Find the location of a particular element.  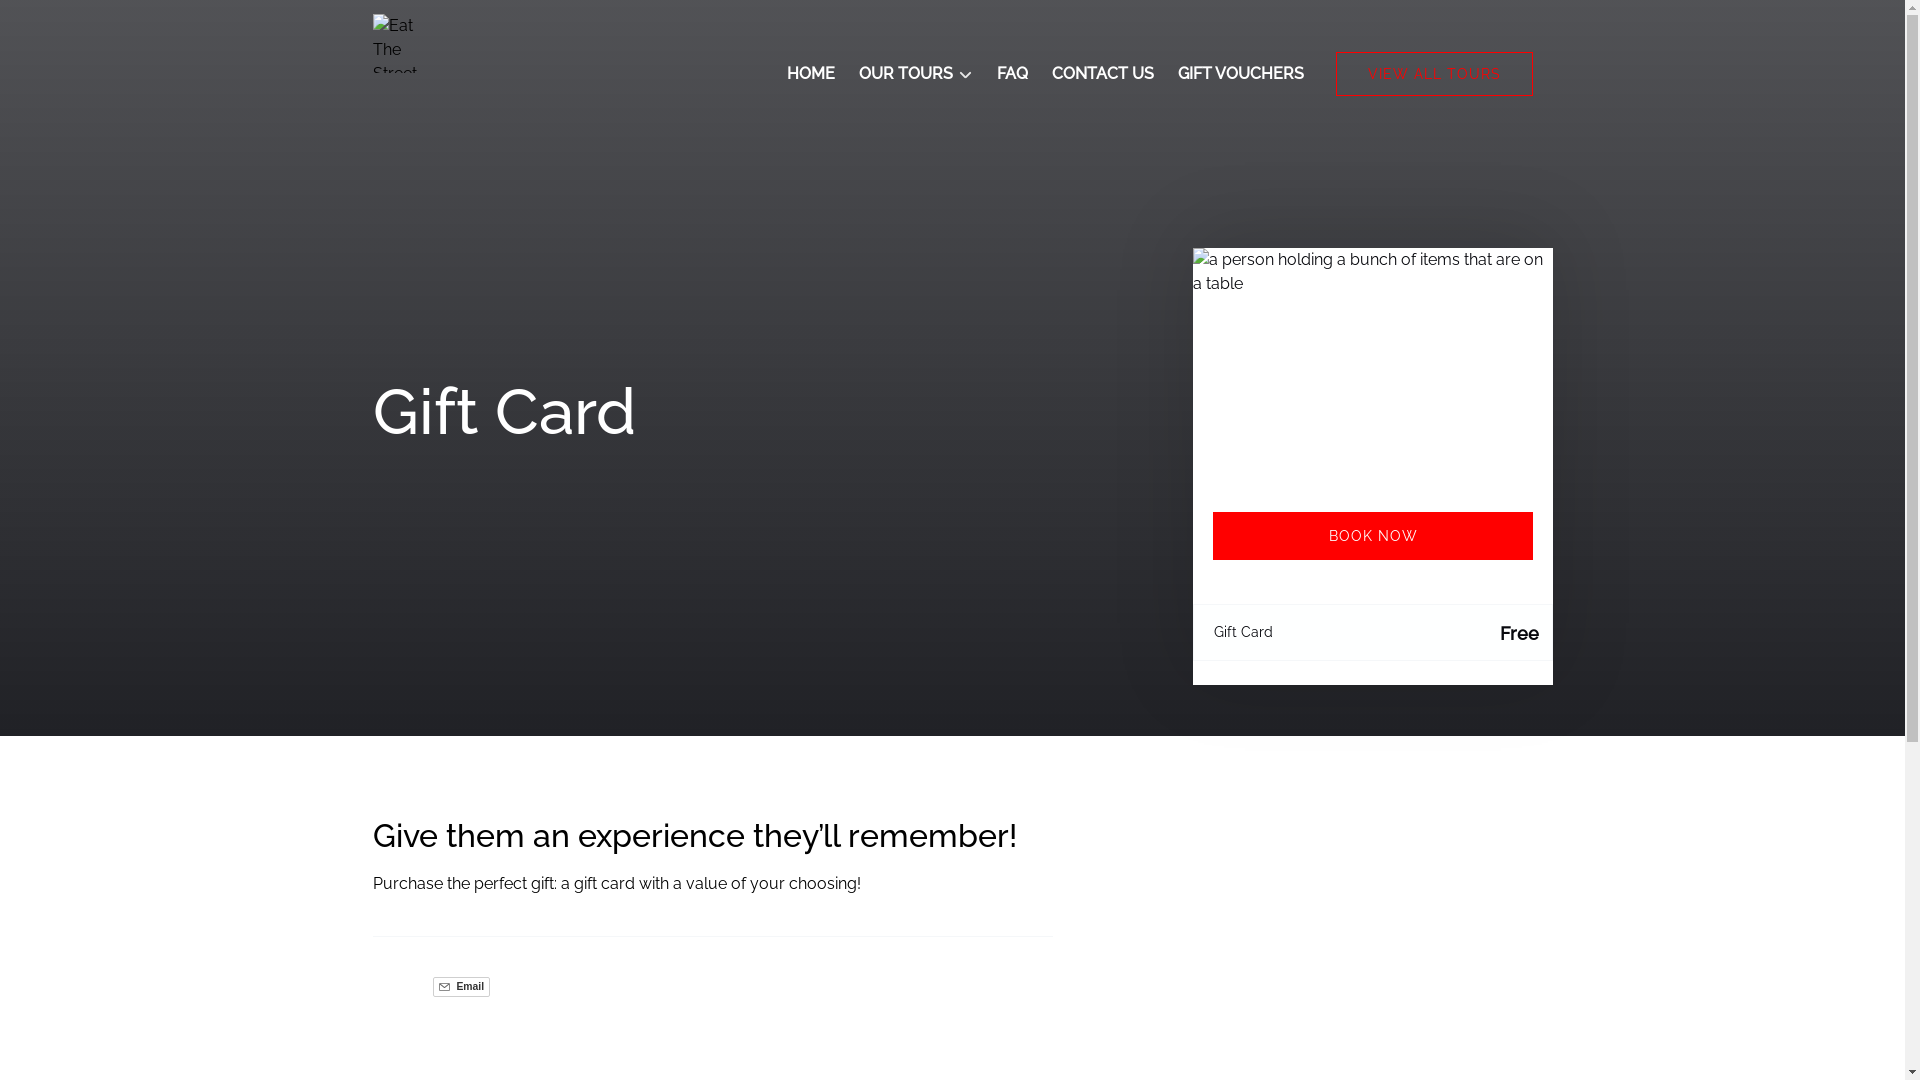

BOOK NOW is located at coordinates (1372, 536).